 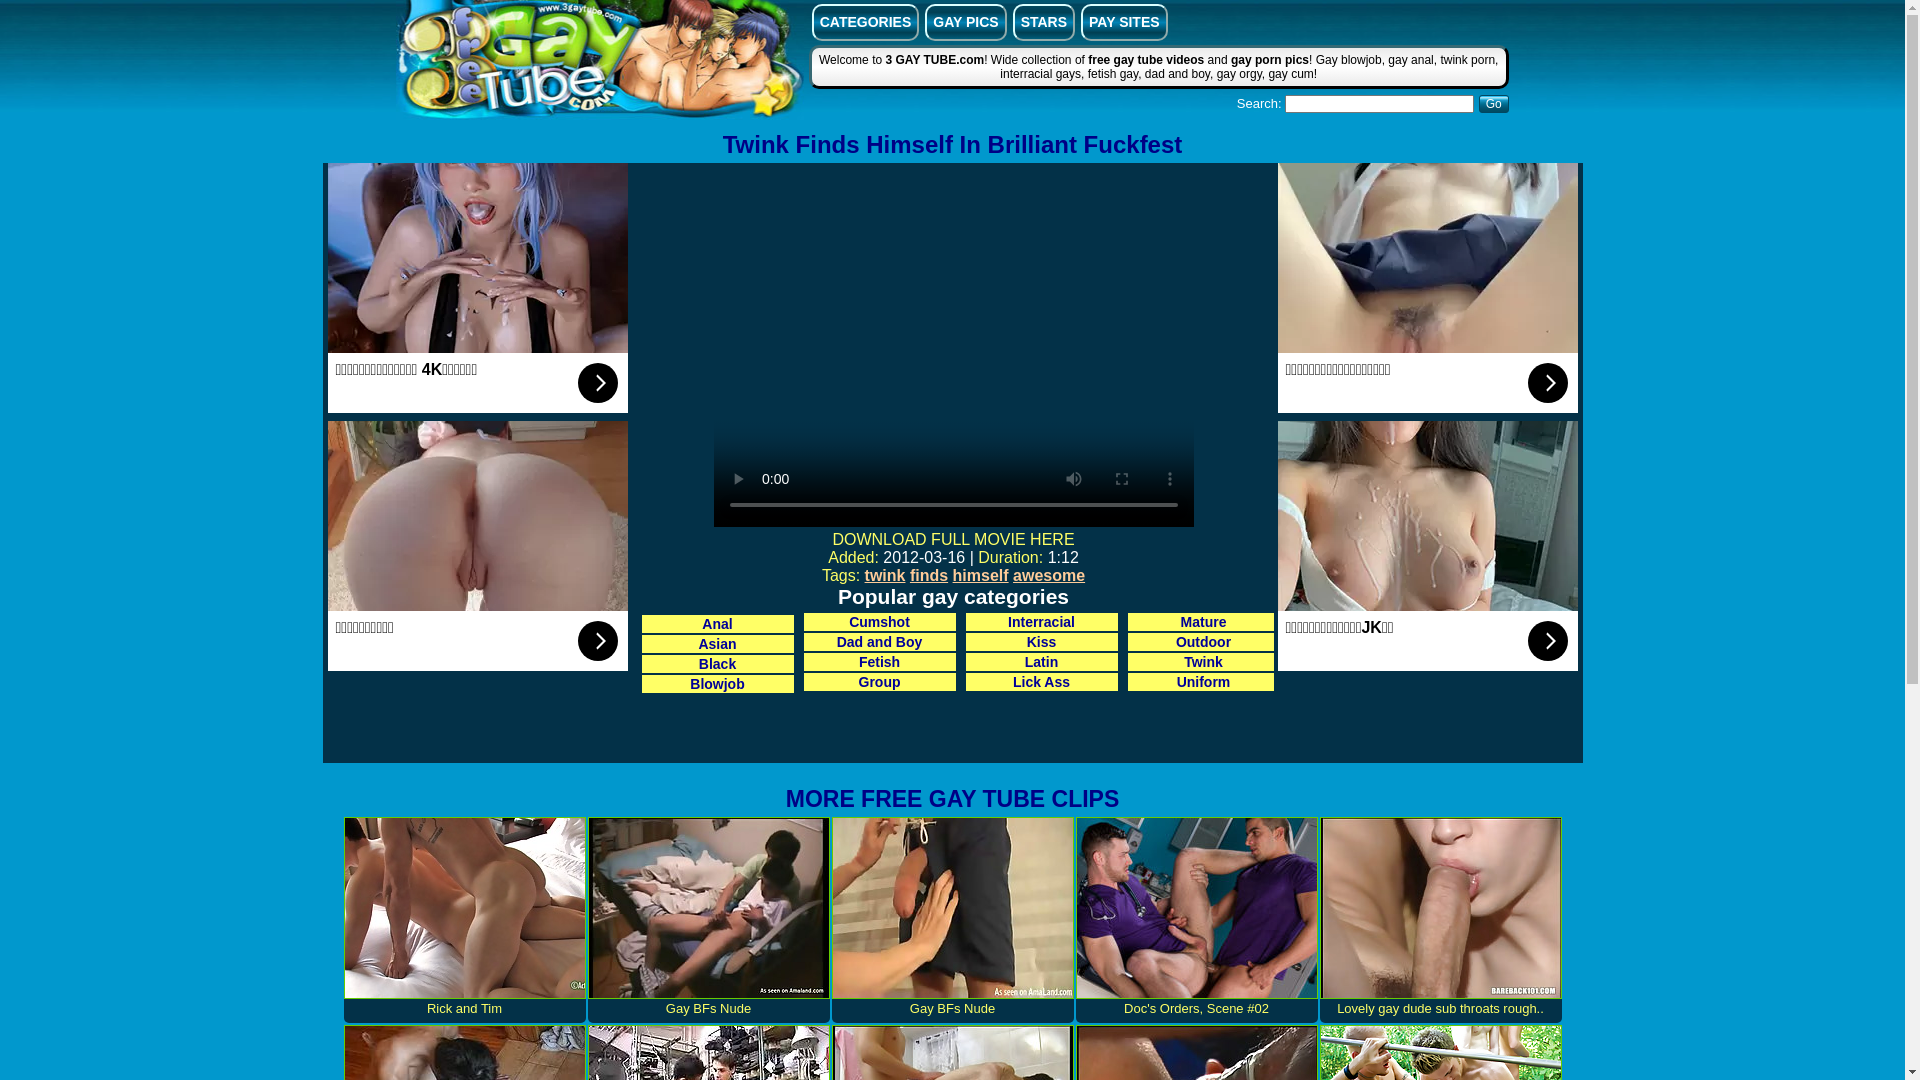 I want to click on Twink, so click(x=1204, y=662).